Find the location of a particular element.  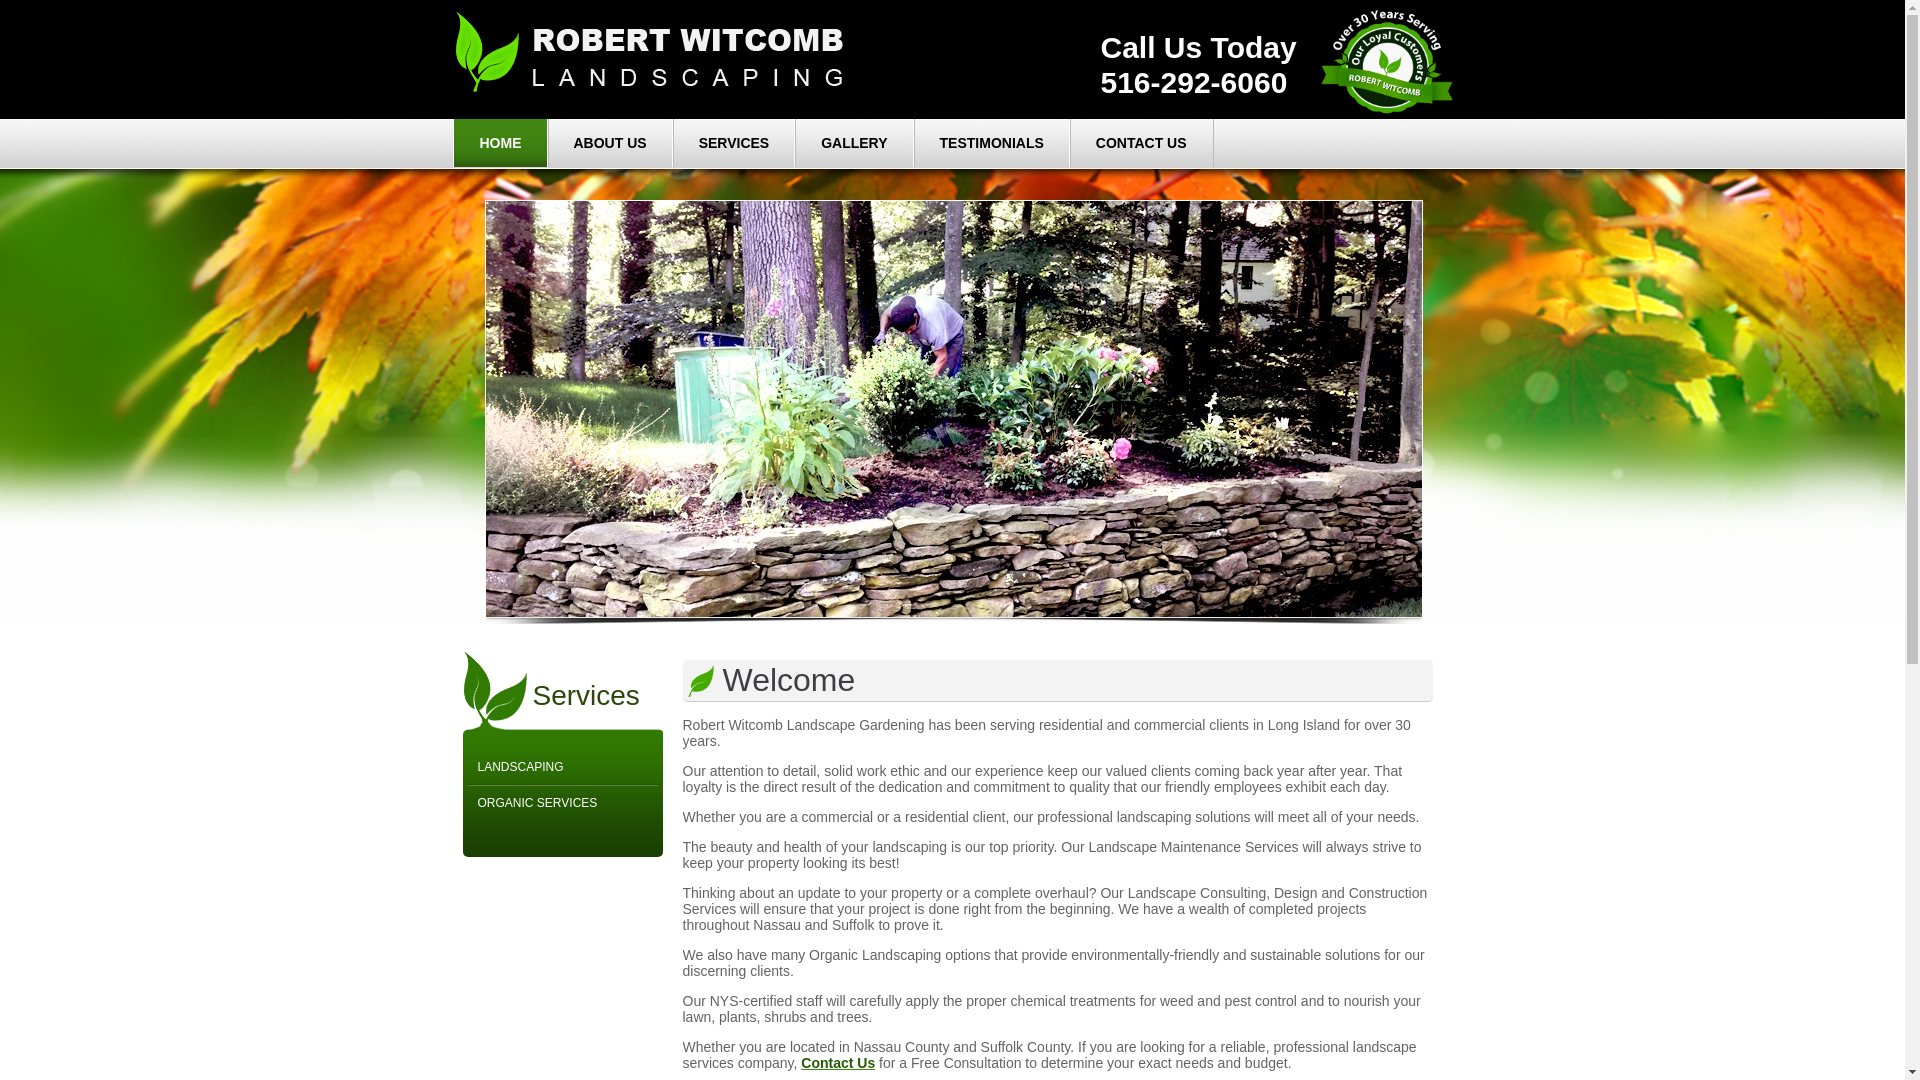

ABOUT US is located at coordinates (609, 142).